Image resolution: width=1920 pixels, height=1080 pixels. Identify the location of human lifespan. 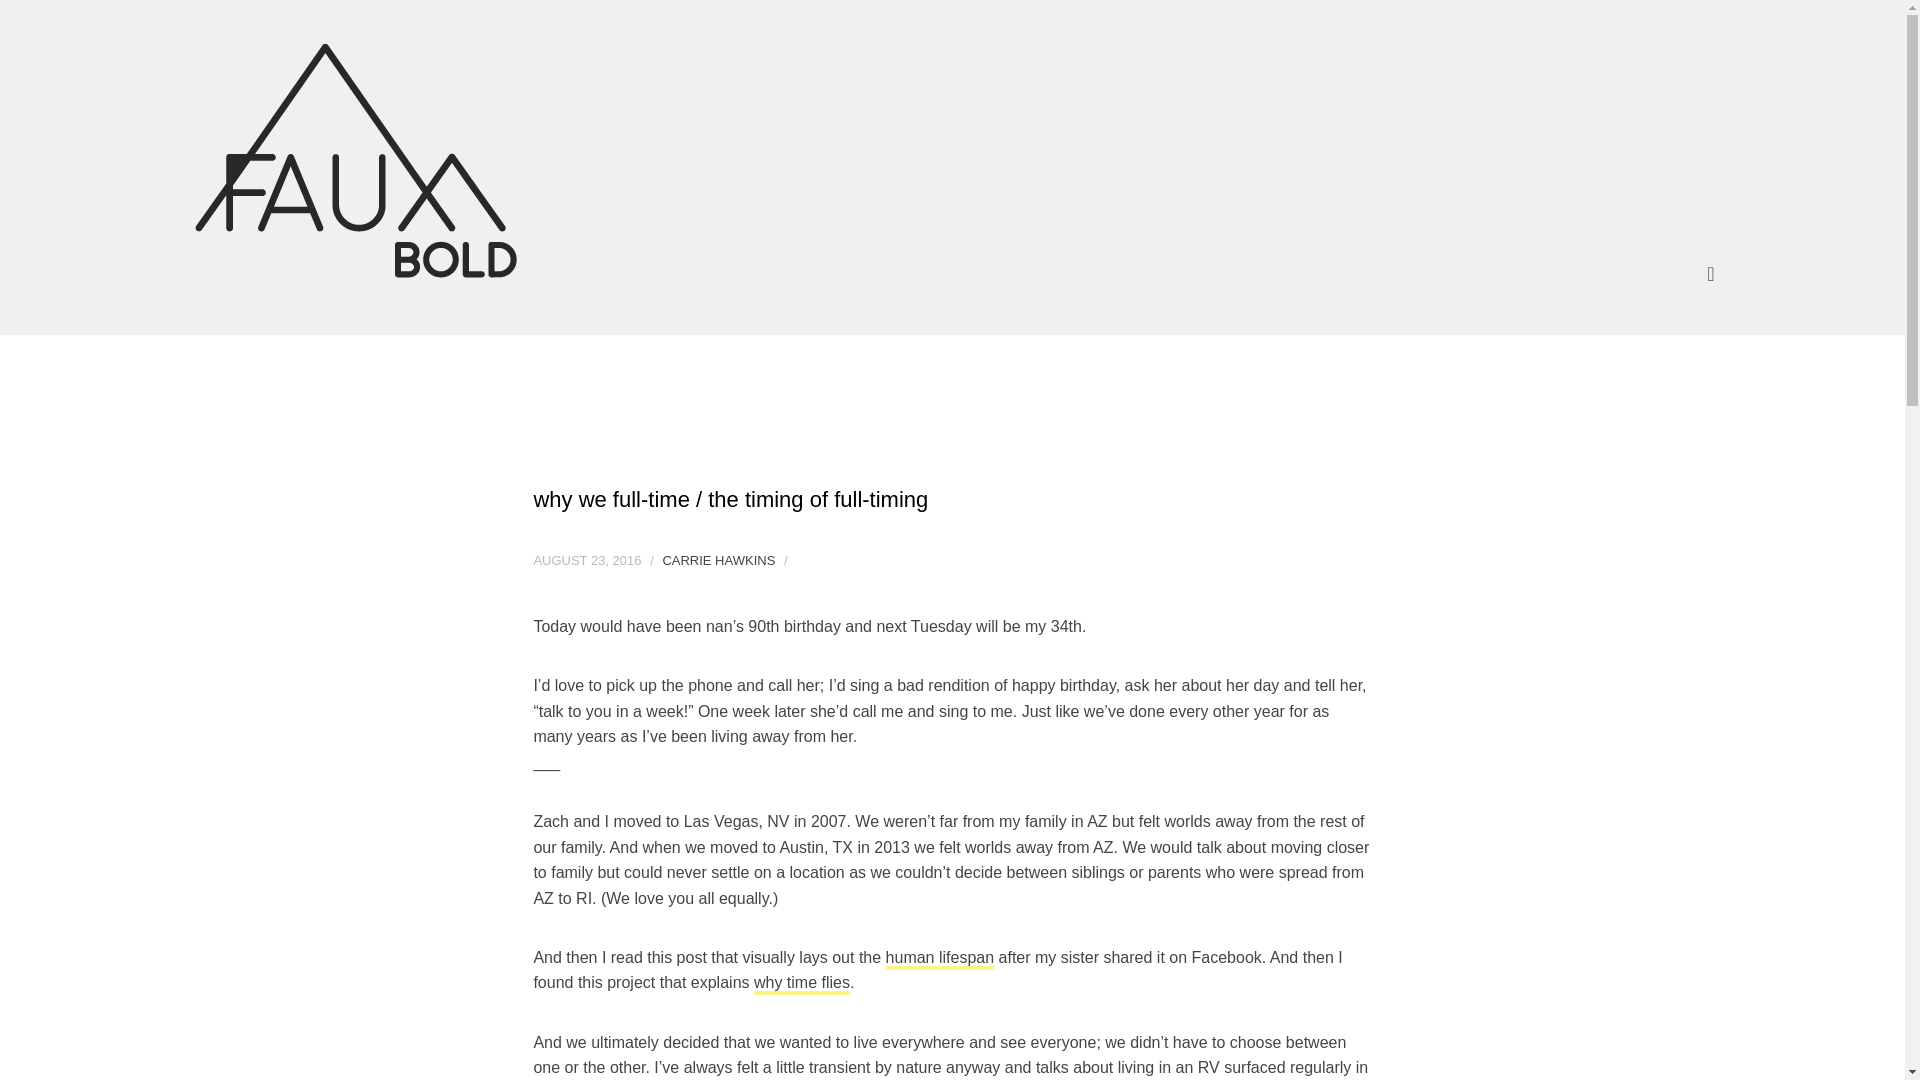
(940, 959).